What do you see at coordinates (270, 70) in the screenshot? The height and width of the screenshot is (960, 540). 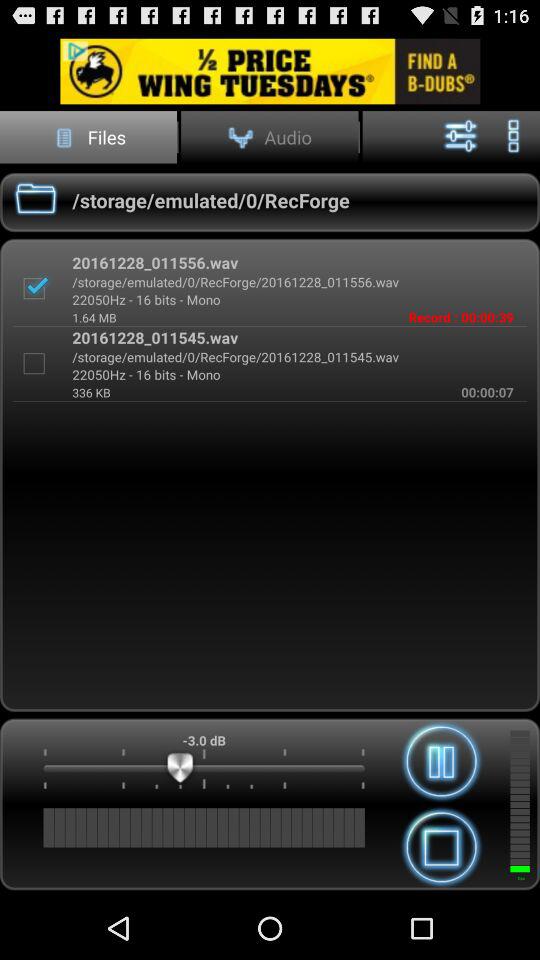 I see `advertismend` at bounding box center [270, 70].